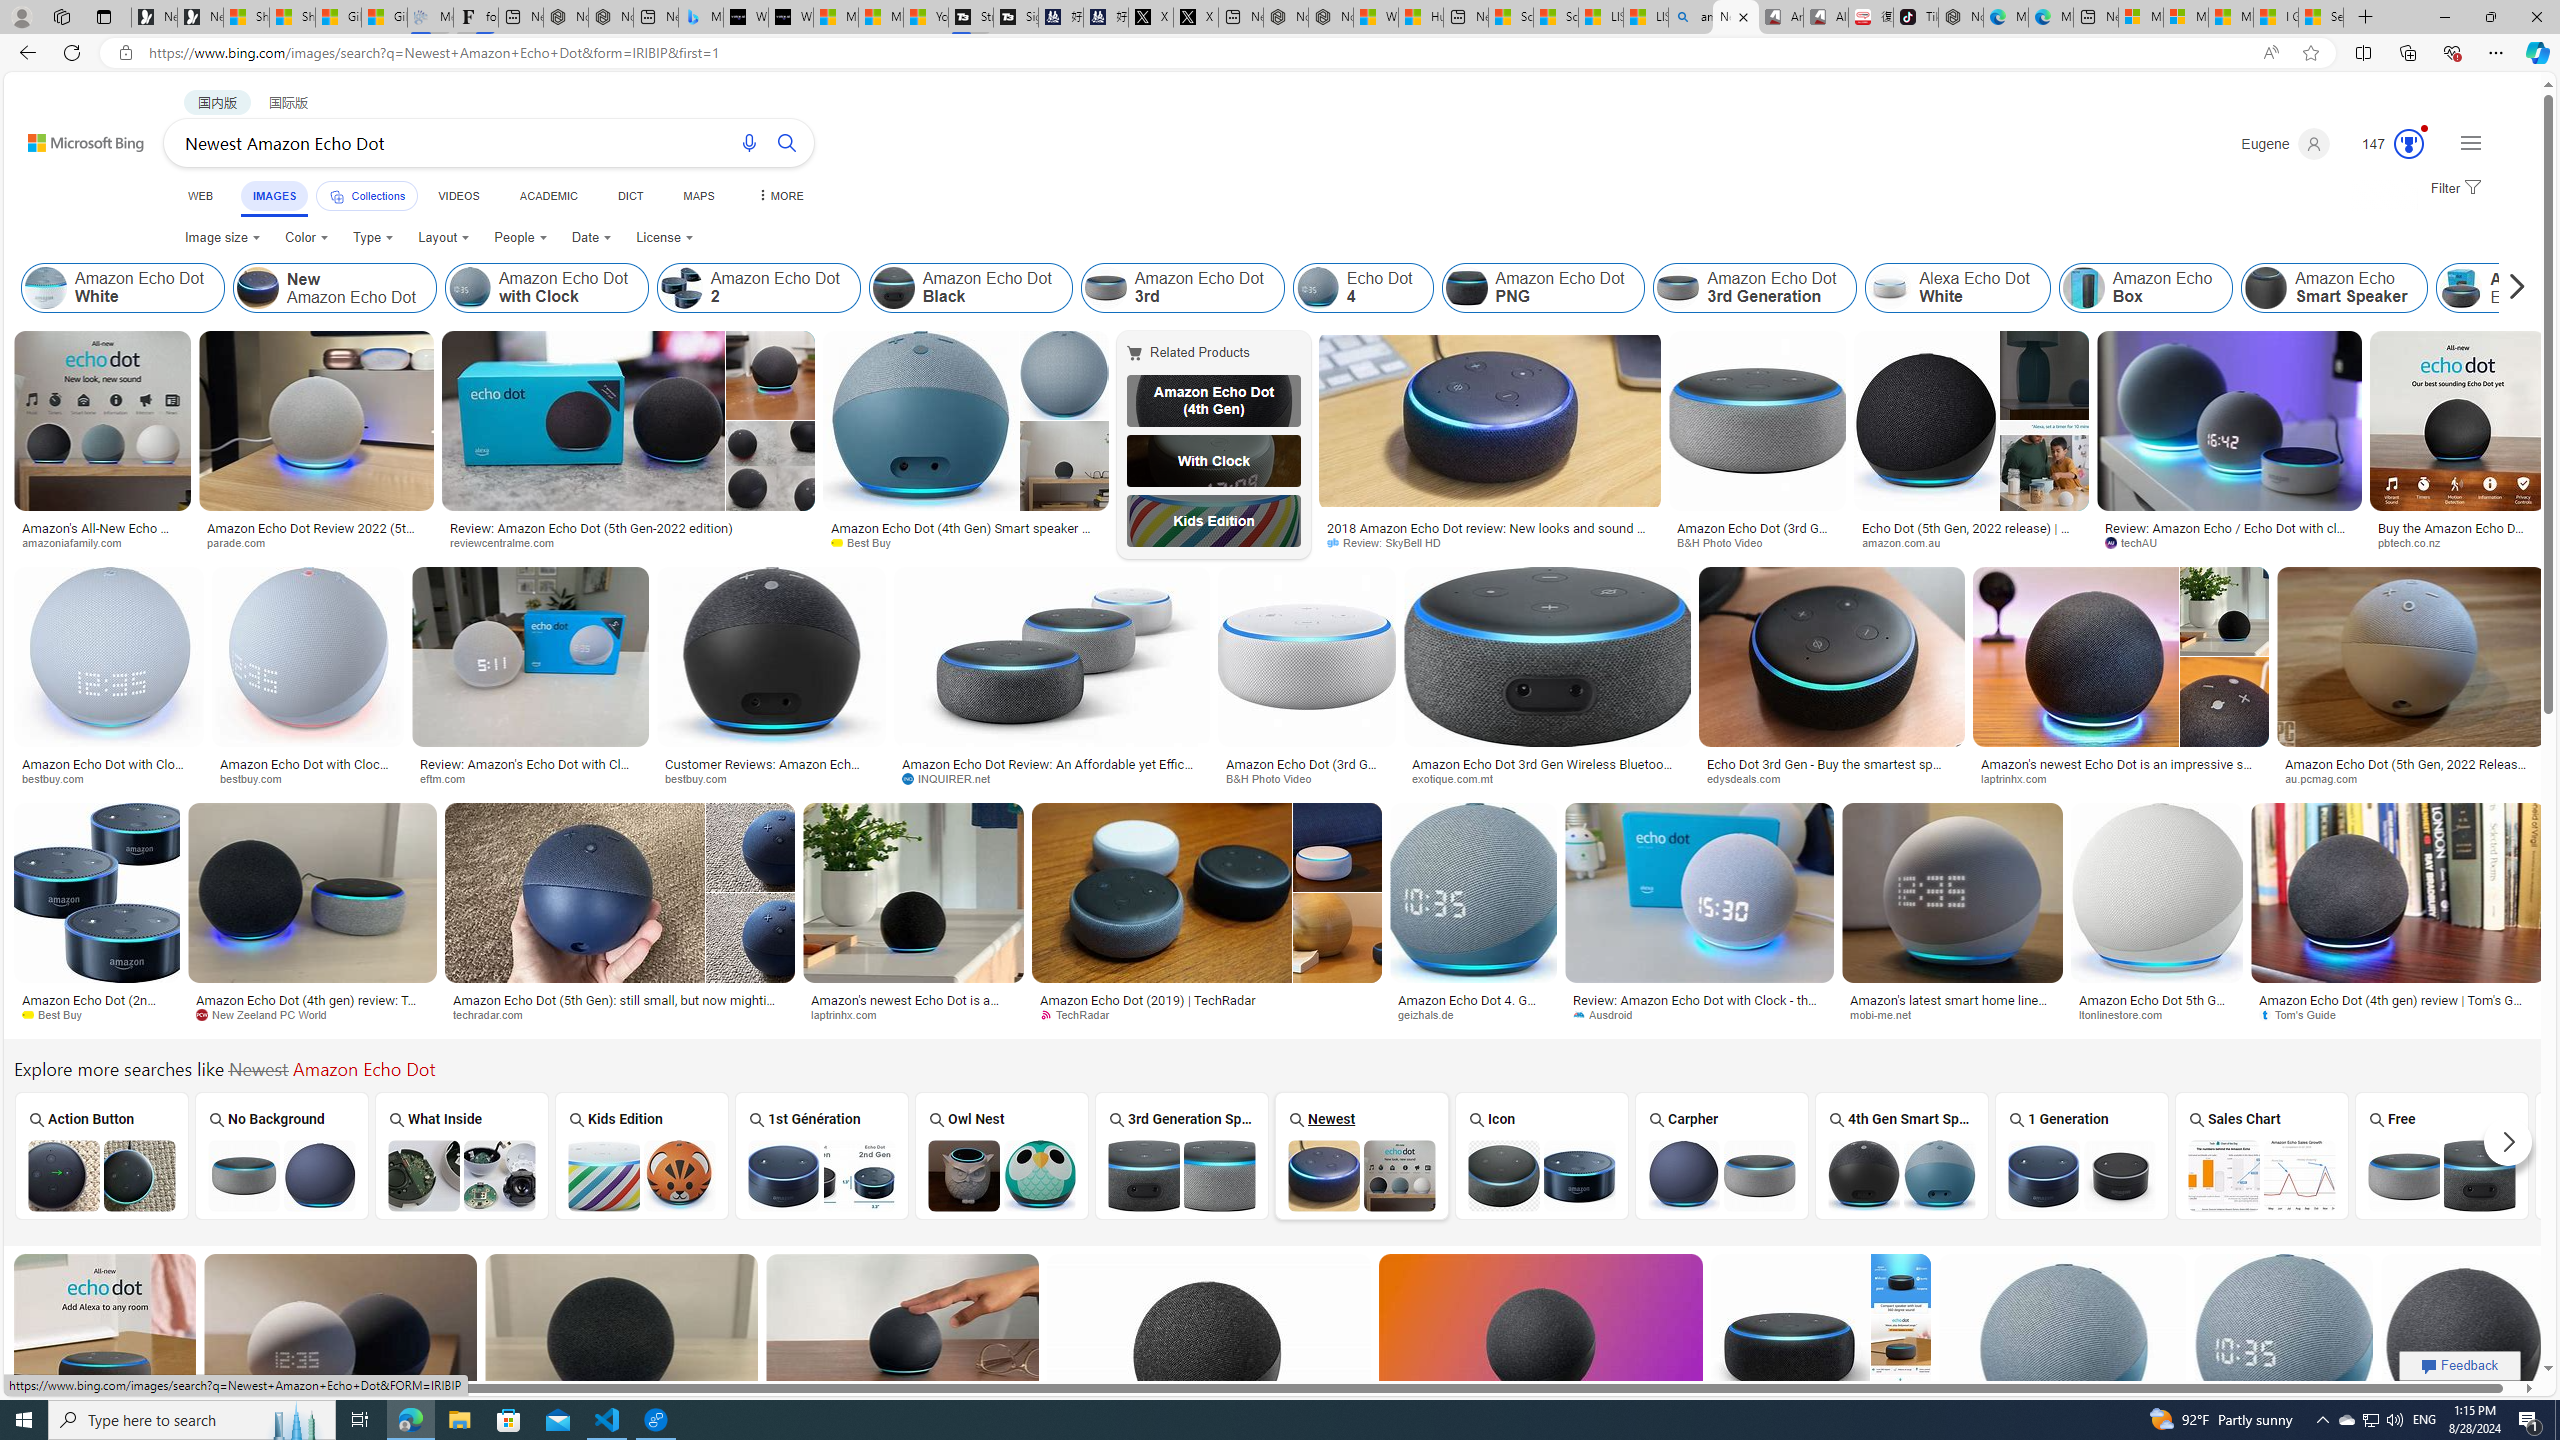  I want to click on TikTok, so click(1916, 17).